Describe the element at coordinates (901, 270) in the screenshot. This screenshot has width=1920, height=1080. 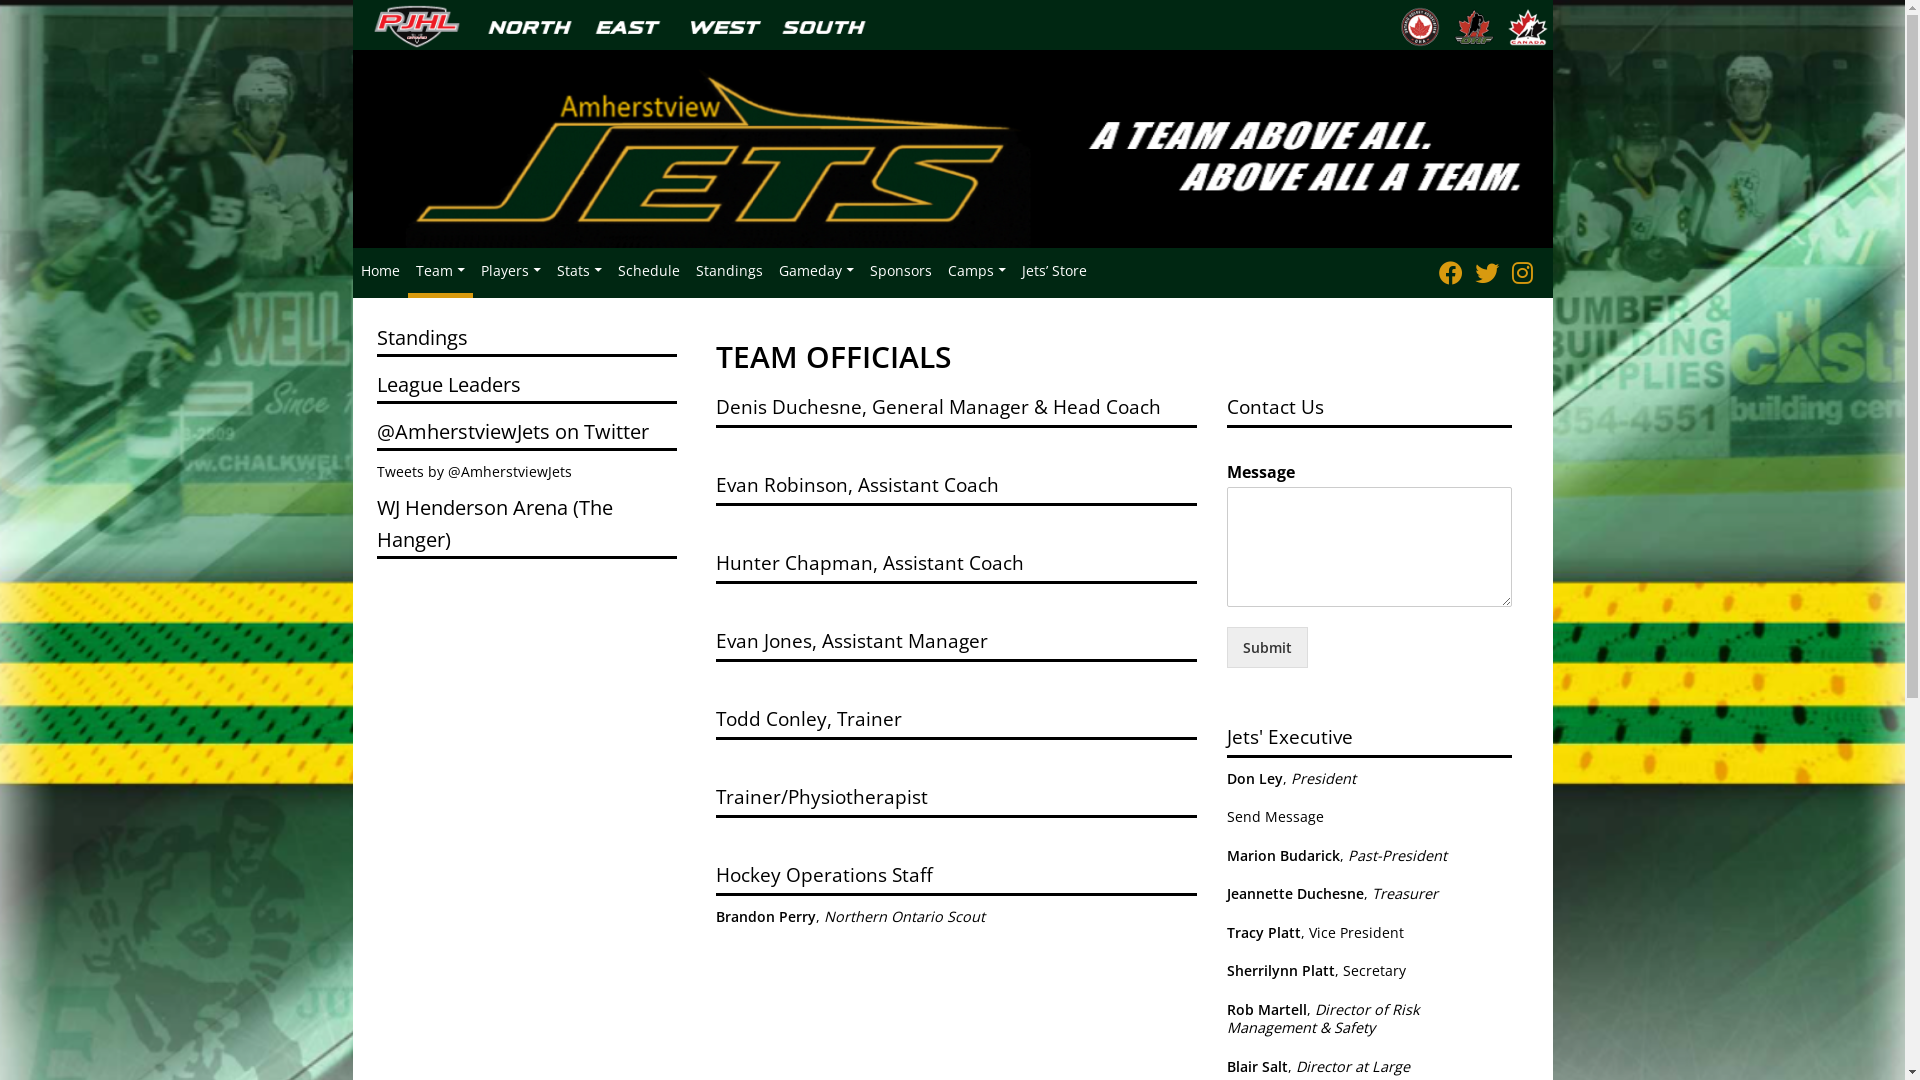
I see `Sponsors` at that location.